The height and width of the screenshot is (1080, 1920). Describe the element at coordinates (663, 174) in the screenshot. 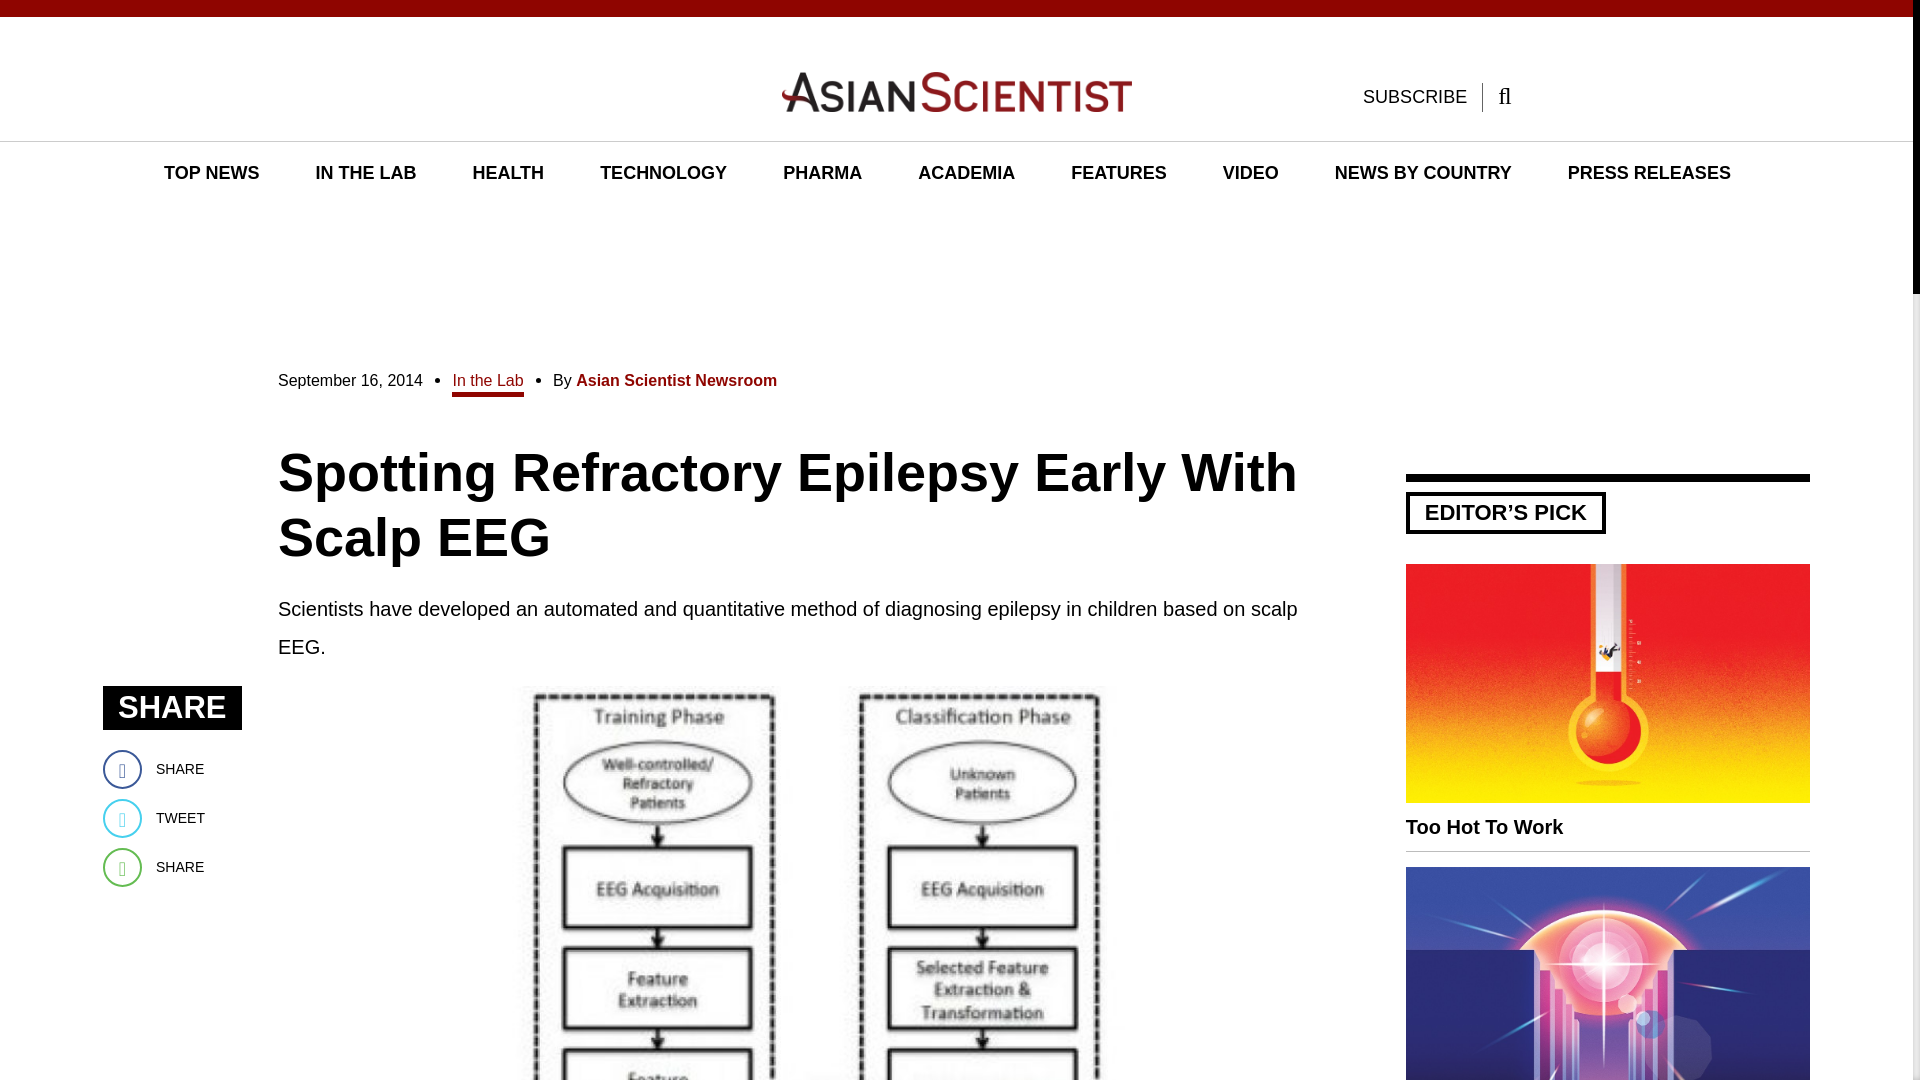

I see `TECHNOLOGY` at that location.